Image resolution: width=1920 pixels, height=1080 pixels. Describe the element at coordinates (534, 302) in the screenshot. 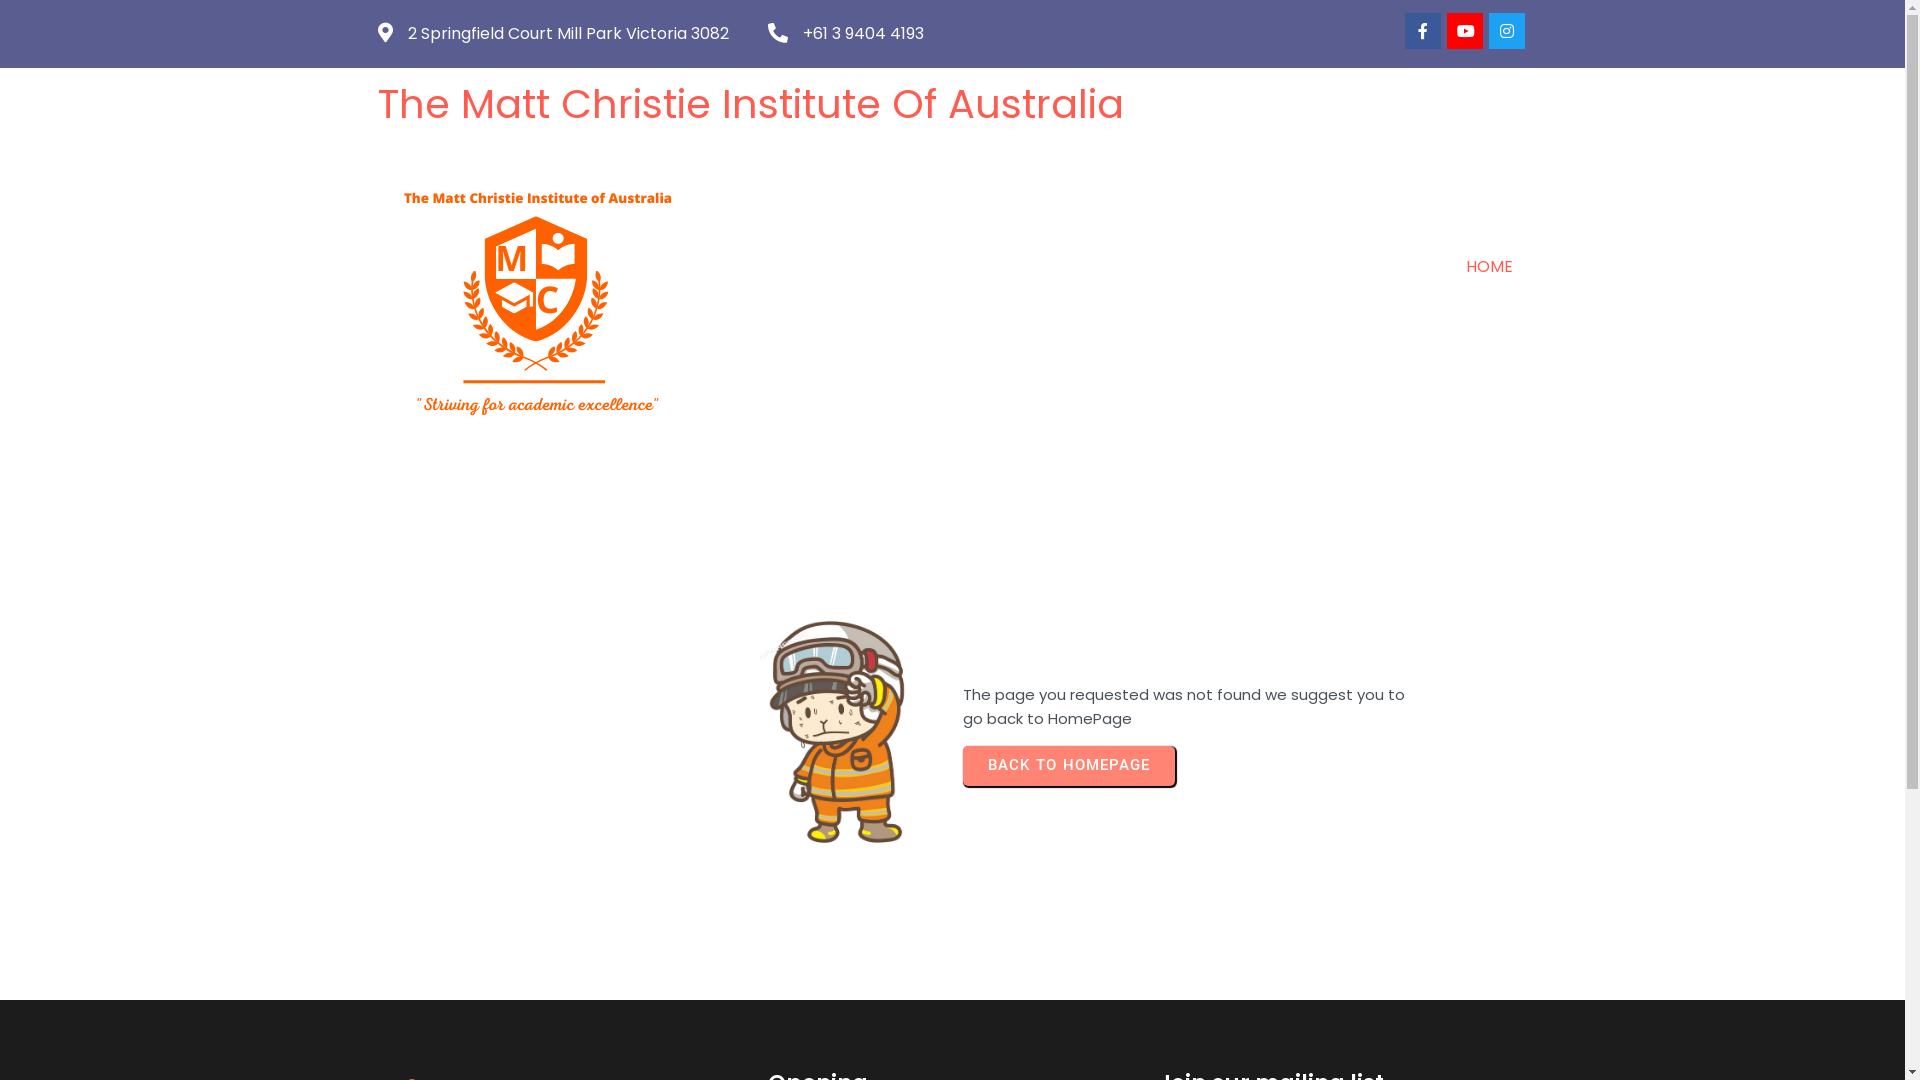

I see `313x313 Logo Clear Background` at that location.